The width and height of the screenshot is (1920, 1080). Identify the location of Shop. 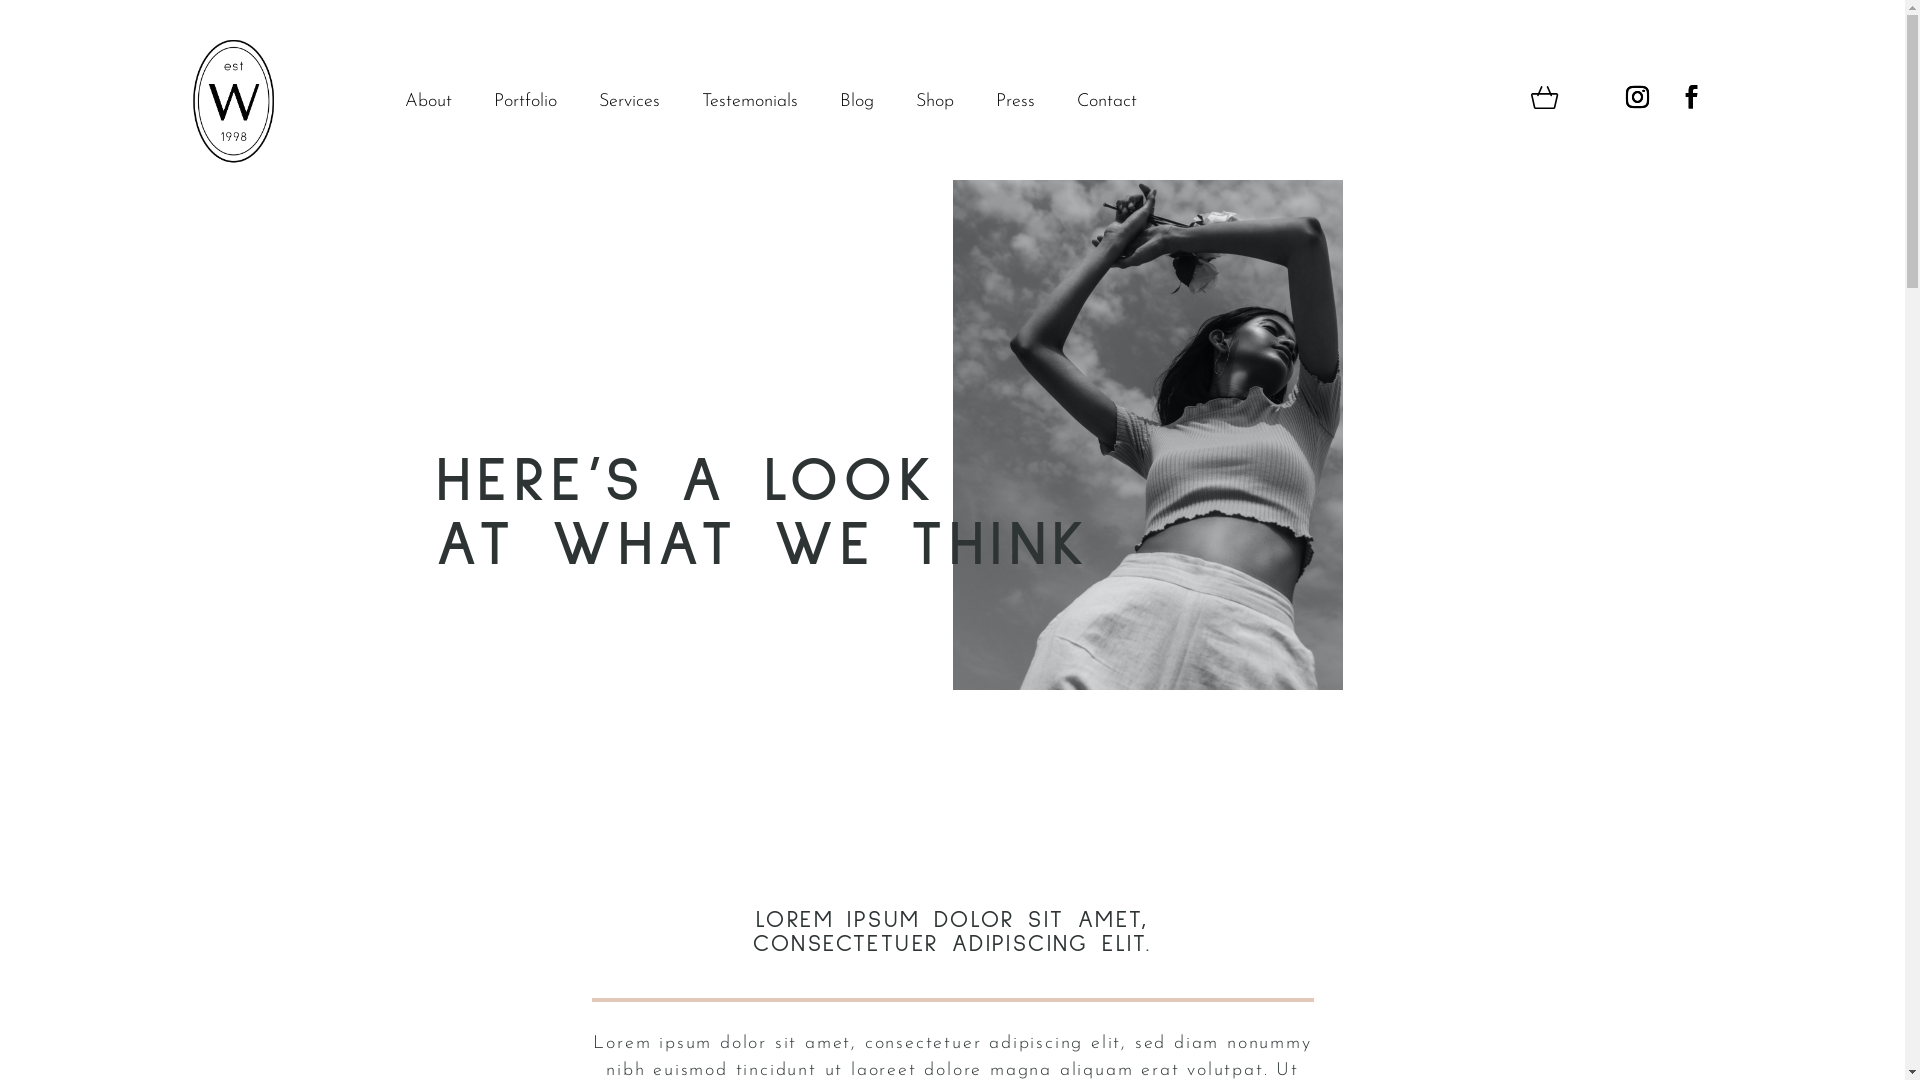
(945, 106).